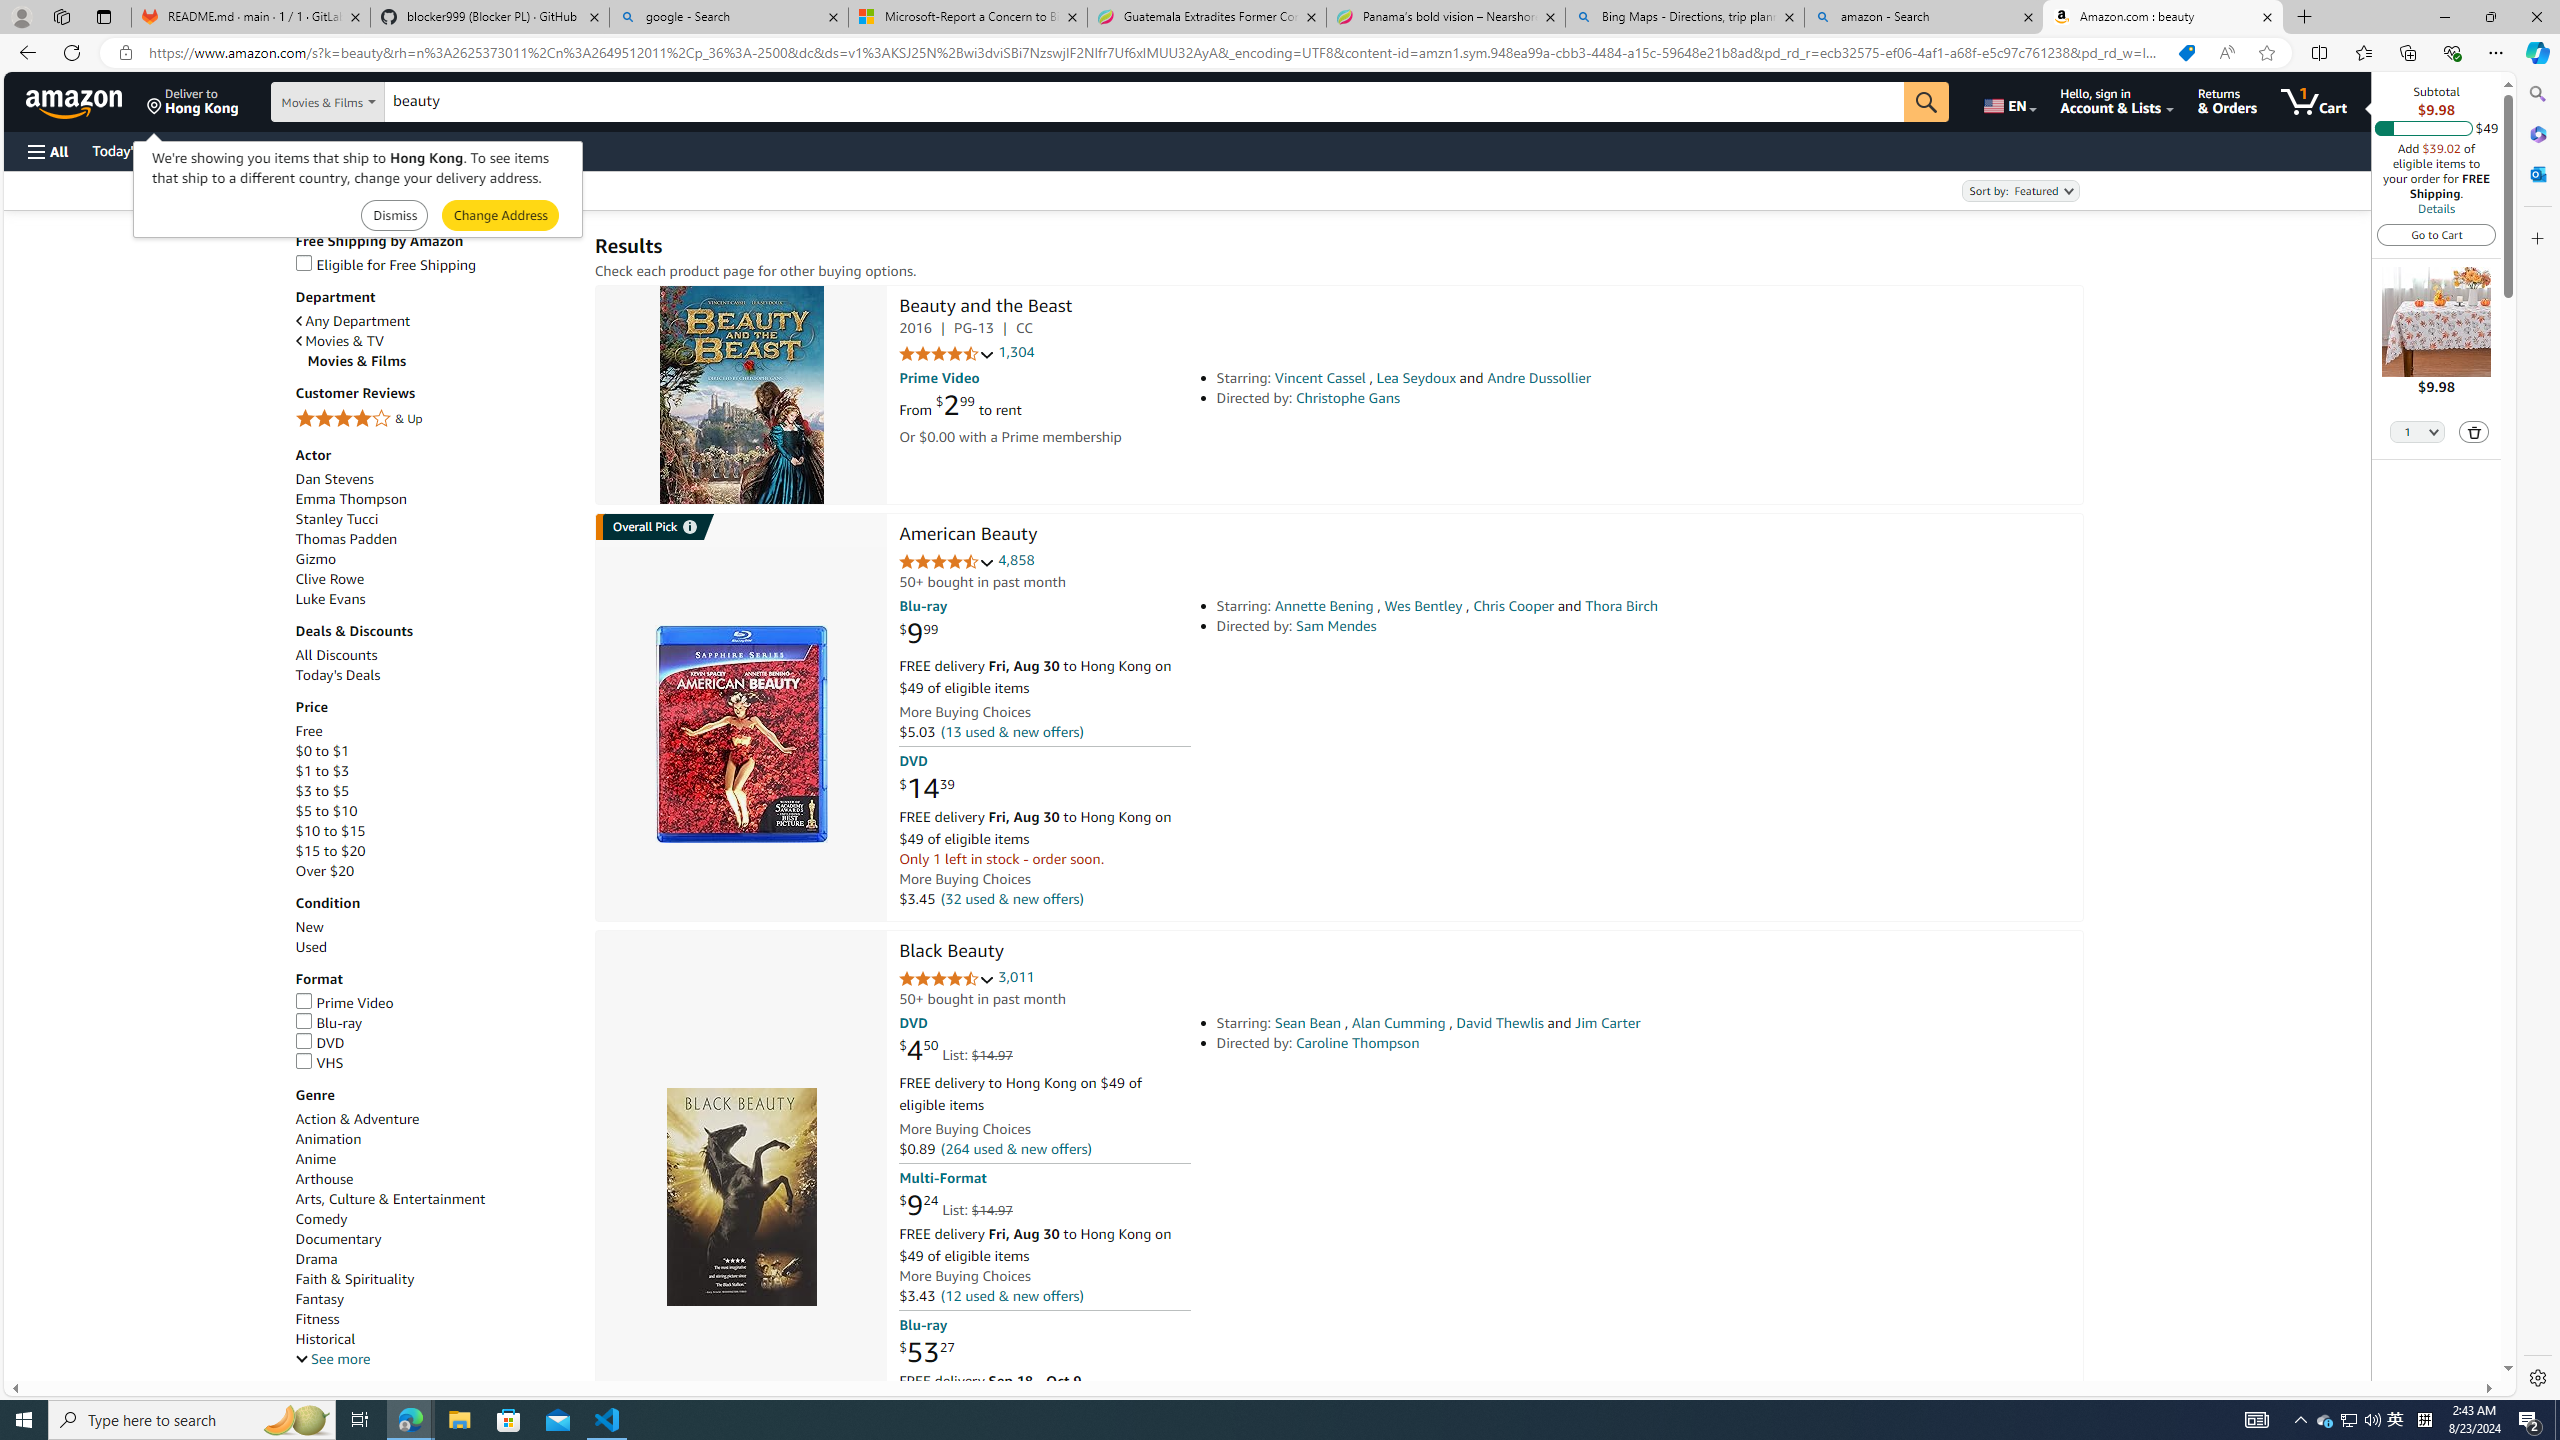 Image resolution: width=2560 pixels, height=1440 pixels. Describe the element at coordinates (435, 1199) in the screenshot. I see `Arts, Culture & Entertainment` at that location.